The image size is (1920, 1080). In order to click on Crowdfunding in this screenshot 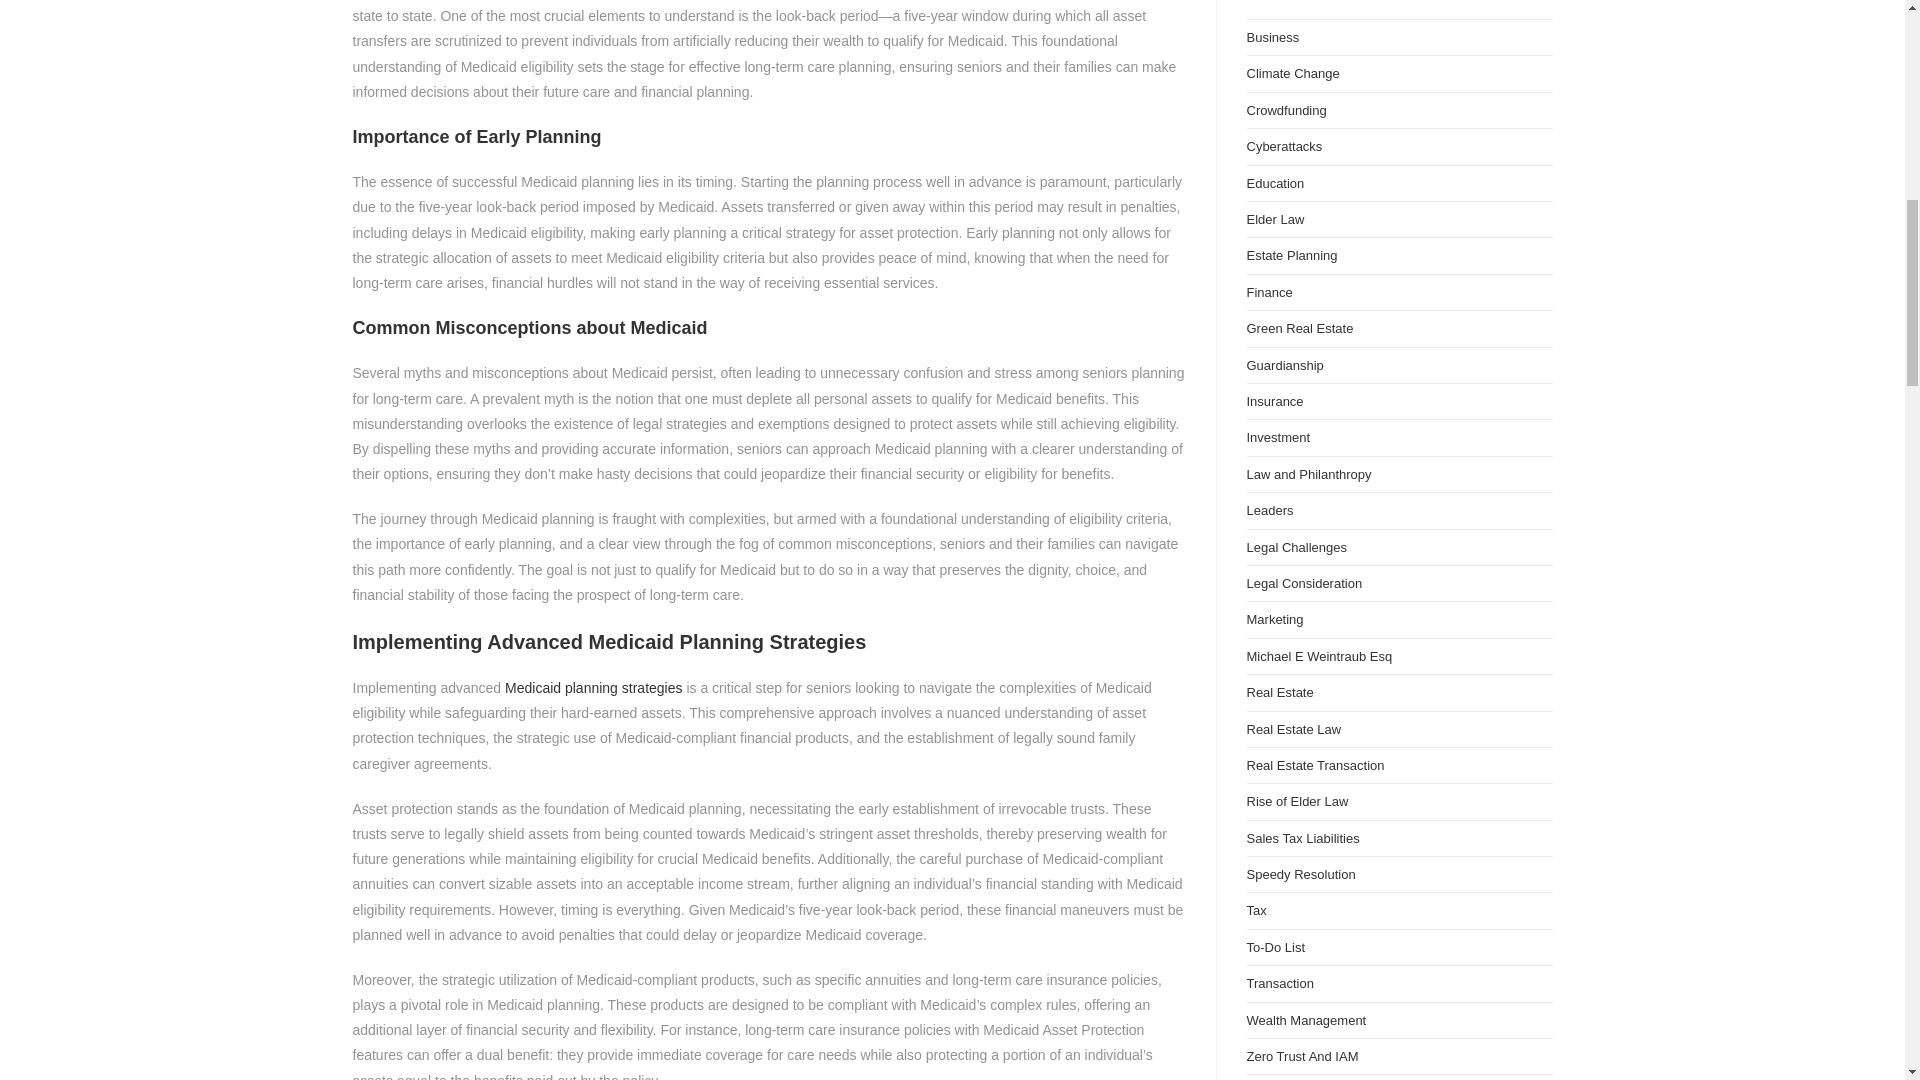, I will do `click(1286, 110)`.